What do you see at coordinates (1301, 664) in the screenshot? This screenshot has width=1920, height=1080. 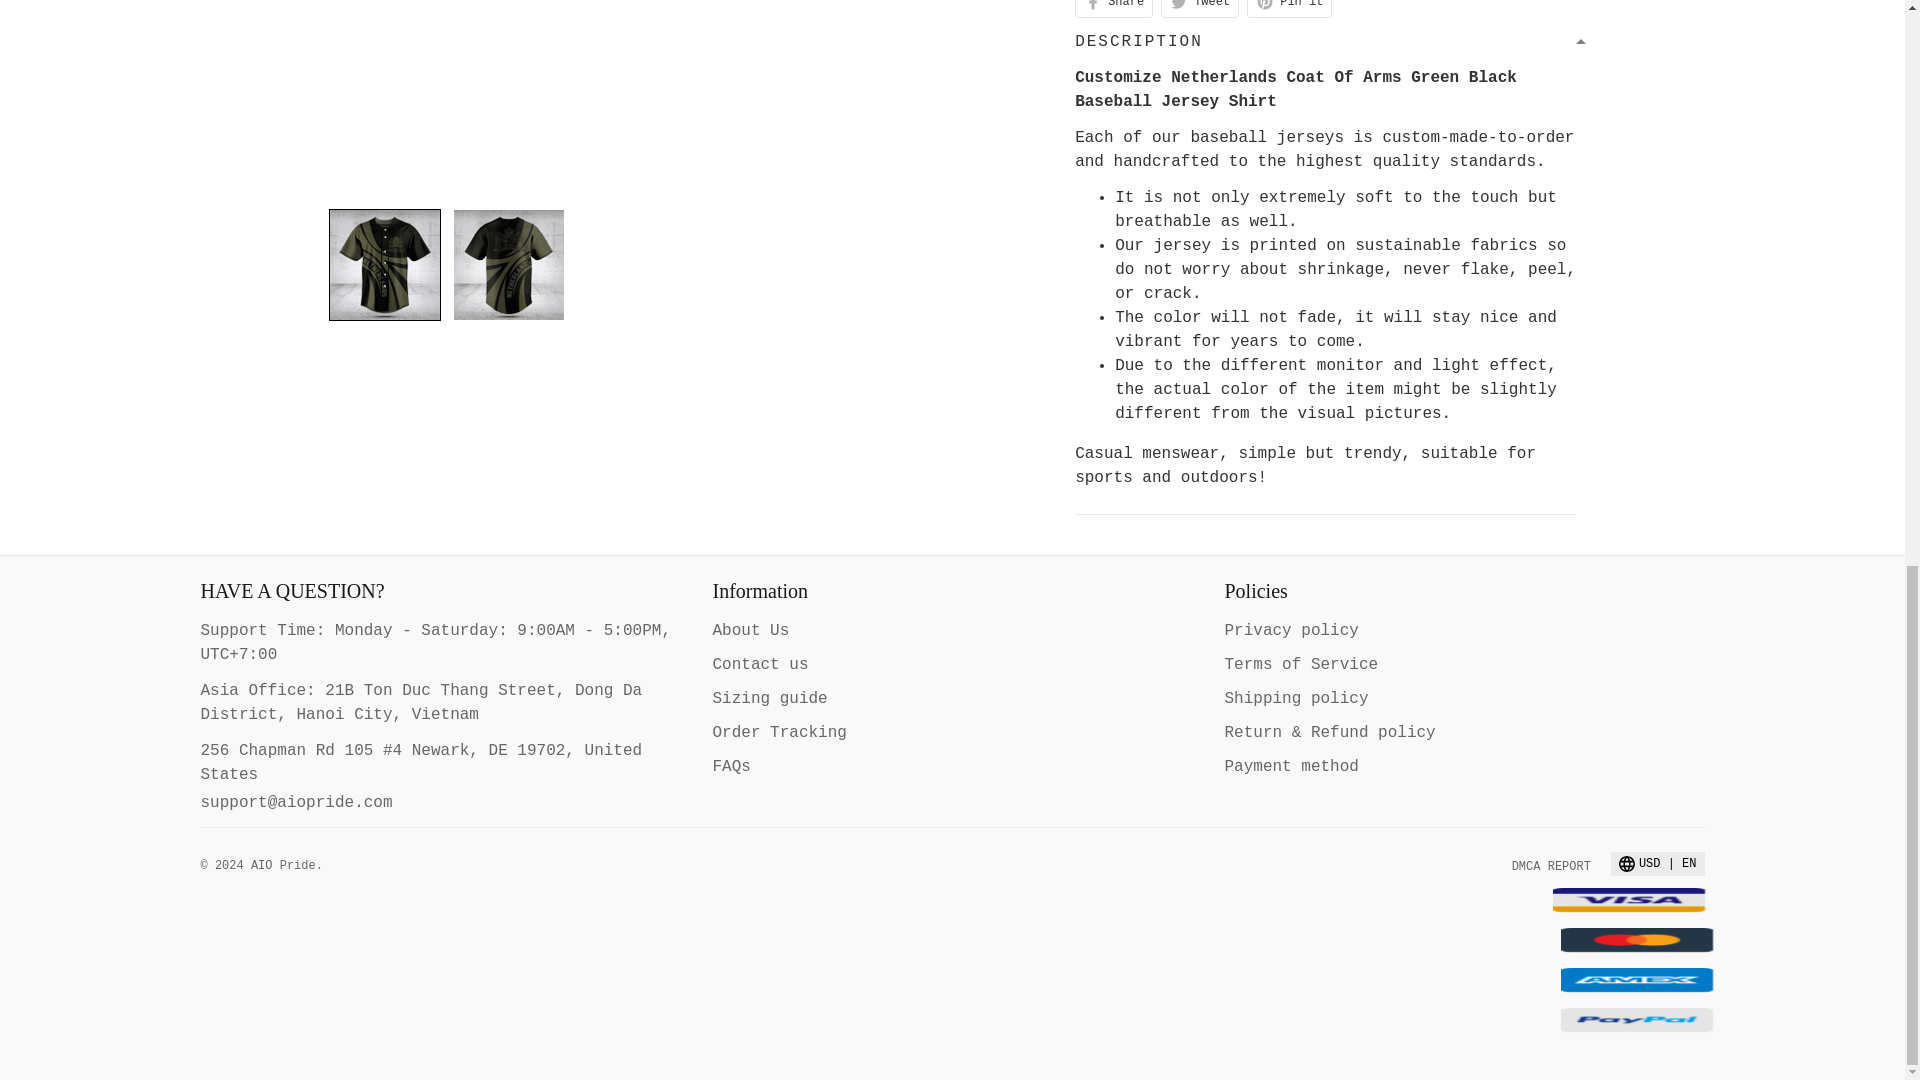 I see `Terms of Service` at bounding box center [1301, 664].